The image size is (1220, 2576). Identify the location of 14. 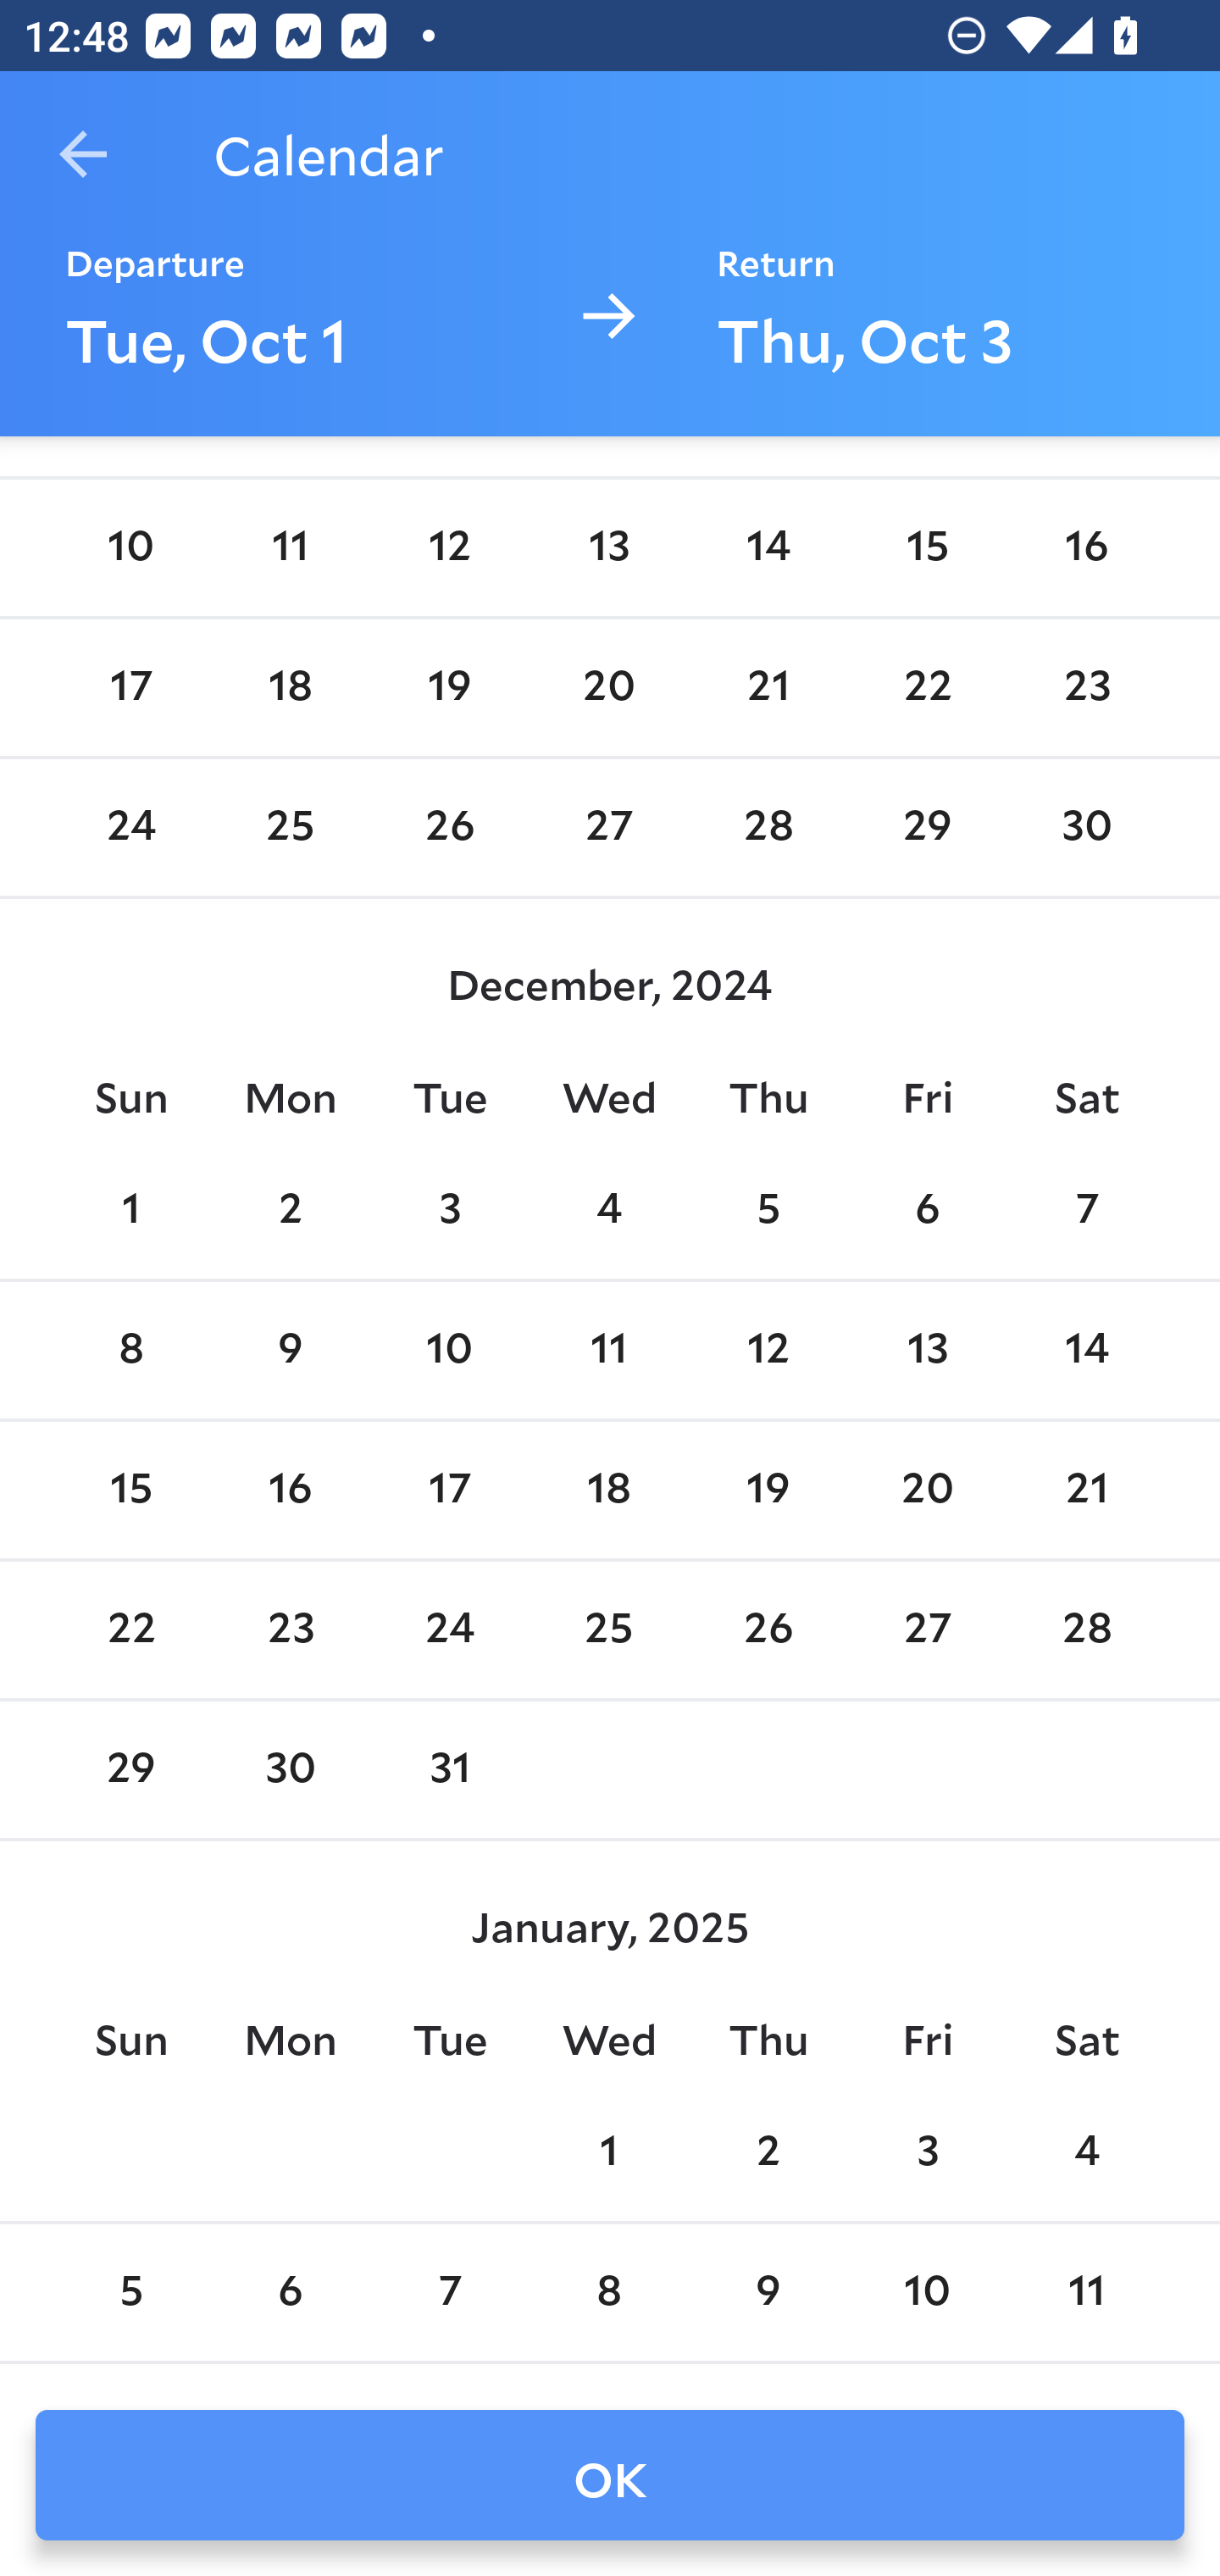
(1086, 1349).